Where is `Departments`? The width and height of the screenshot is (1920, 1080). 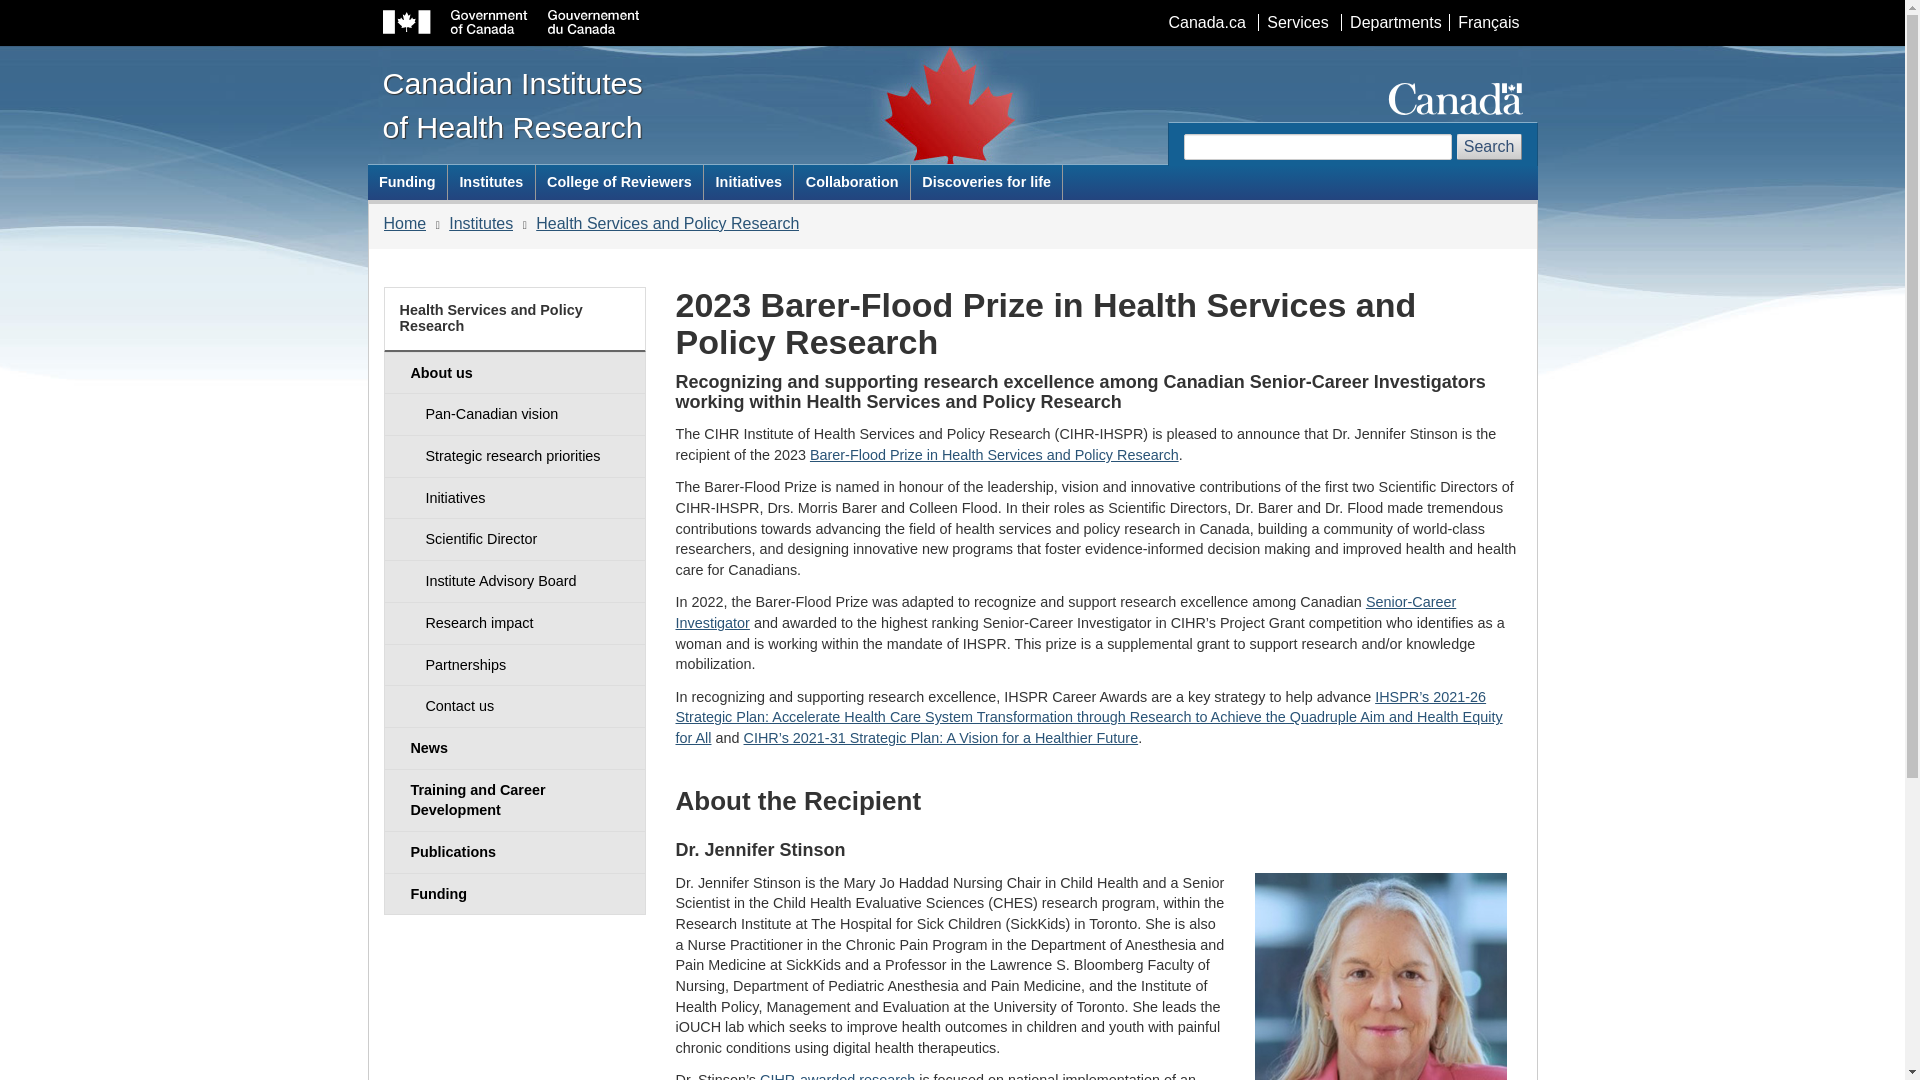
Departments is located at coordinates (1394, 22).